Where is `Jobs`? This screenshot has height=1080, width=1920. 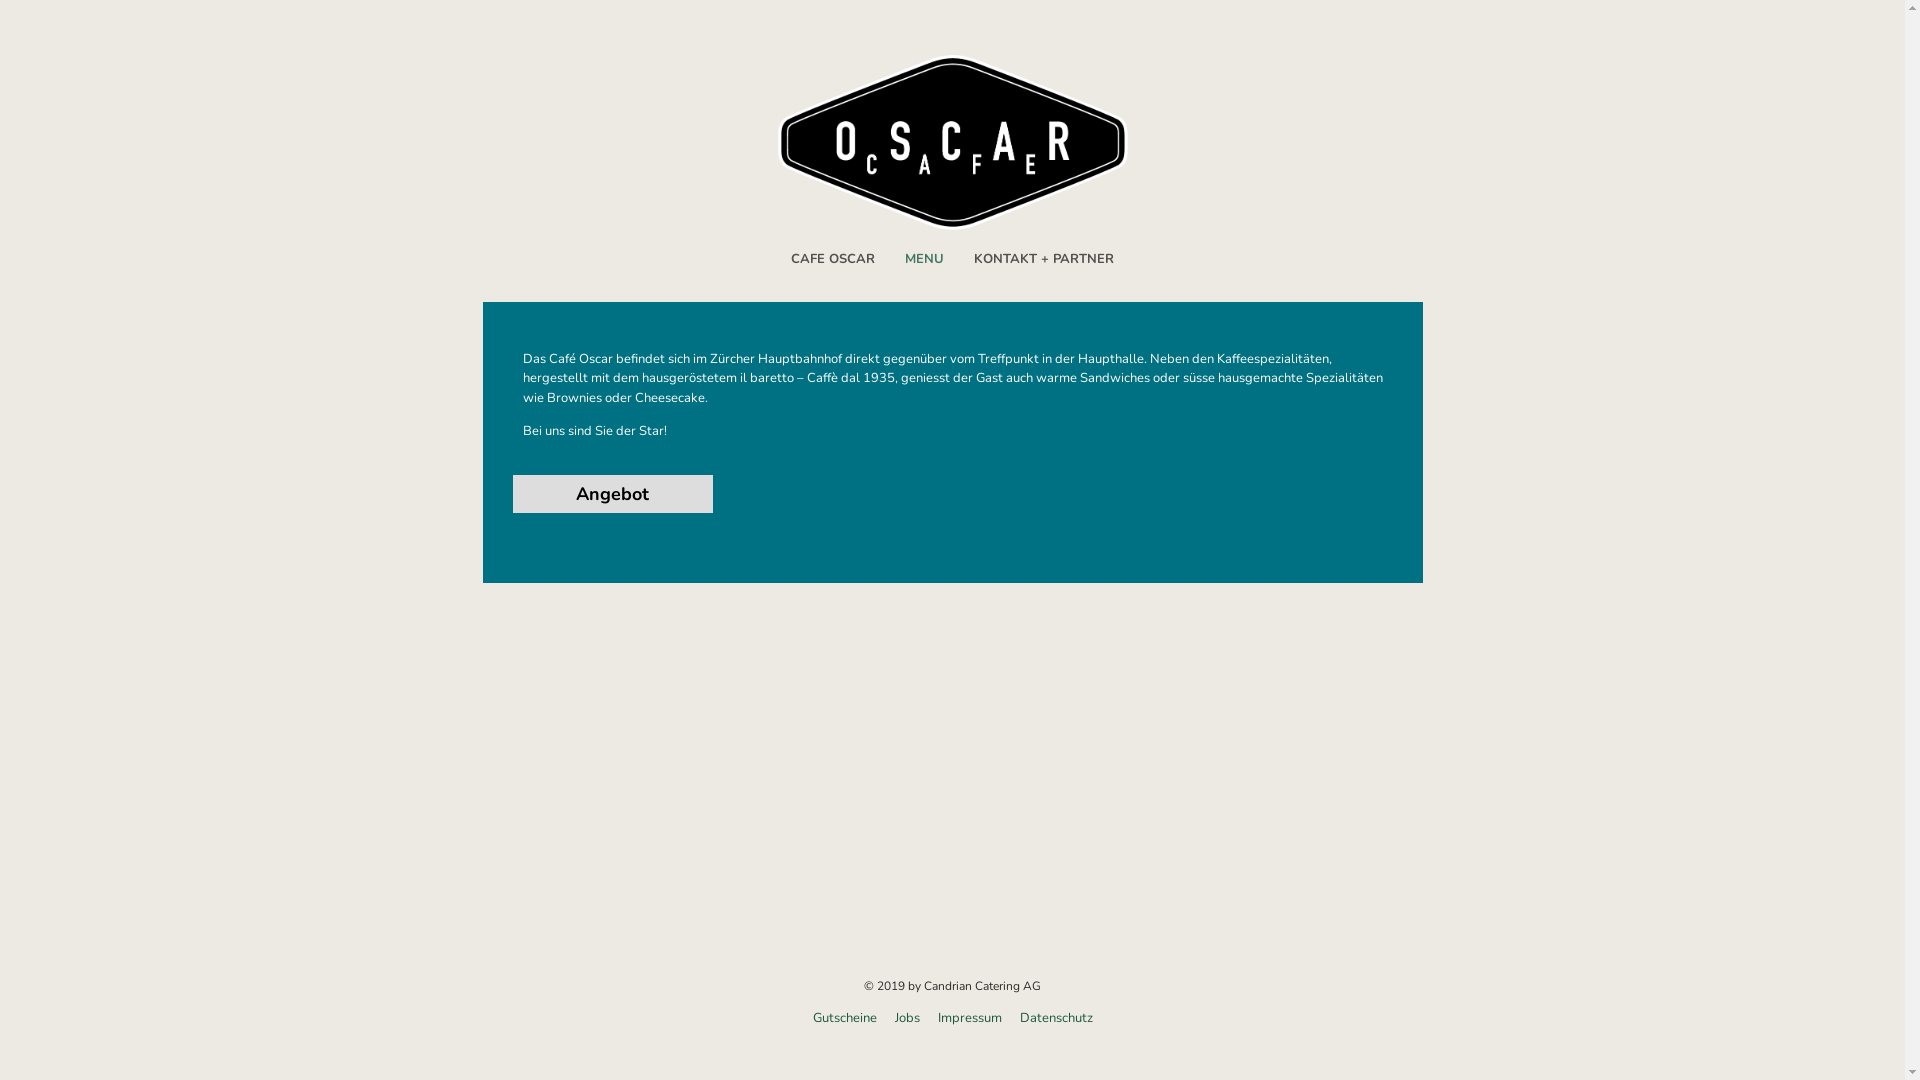 Jobs is located at coordinates (900, 1018).